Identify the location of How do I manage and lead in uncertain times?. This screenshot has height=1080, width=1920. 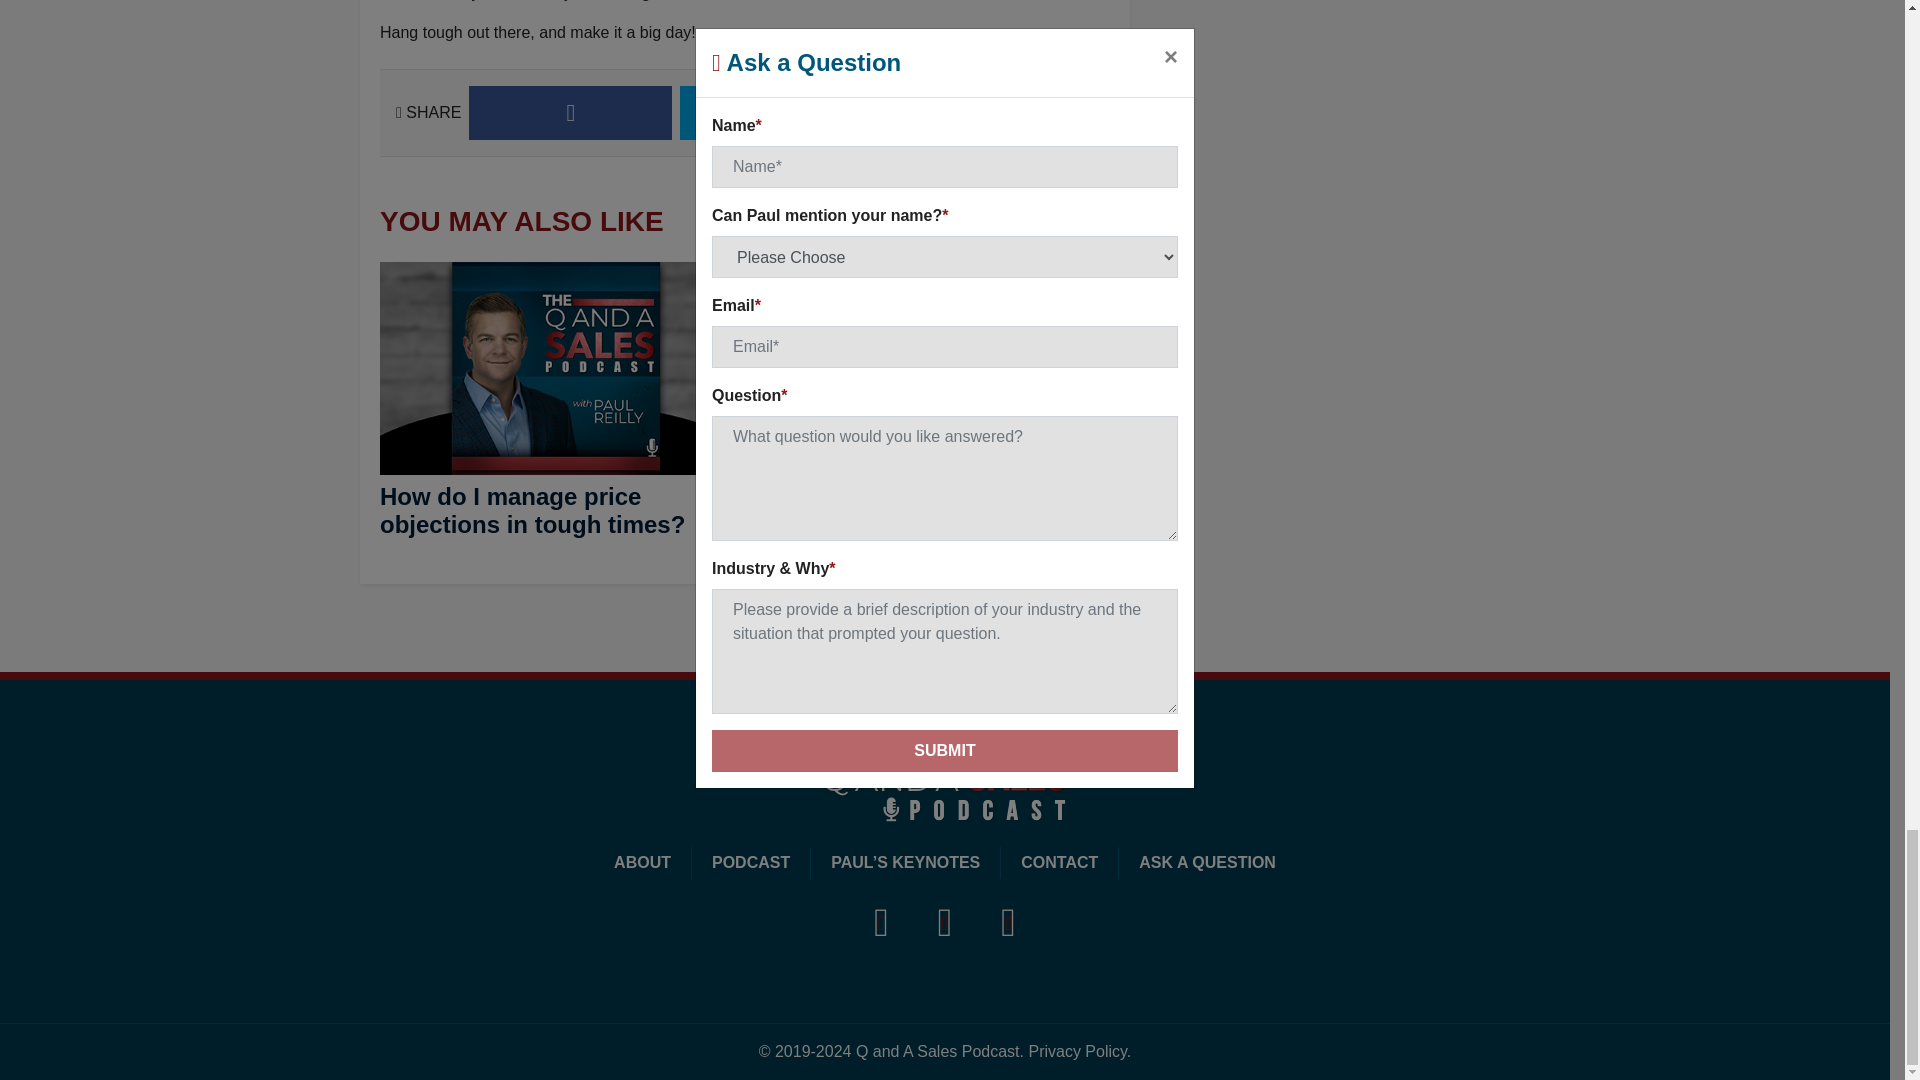
(924, 510).